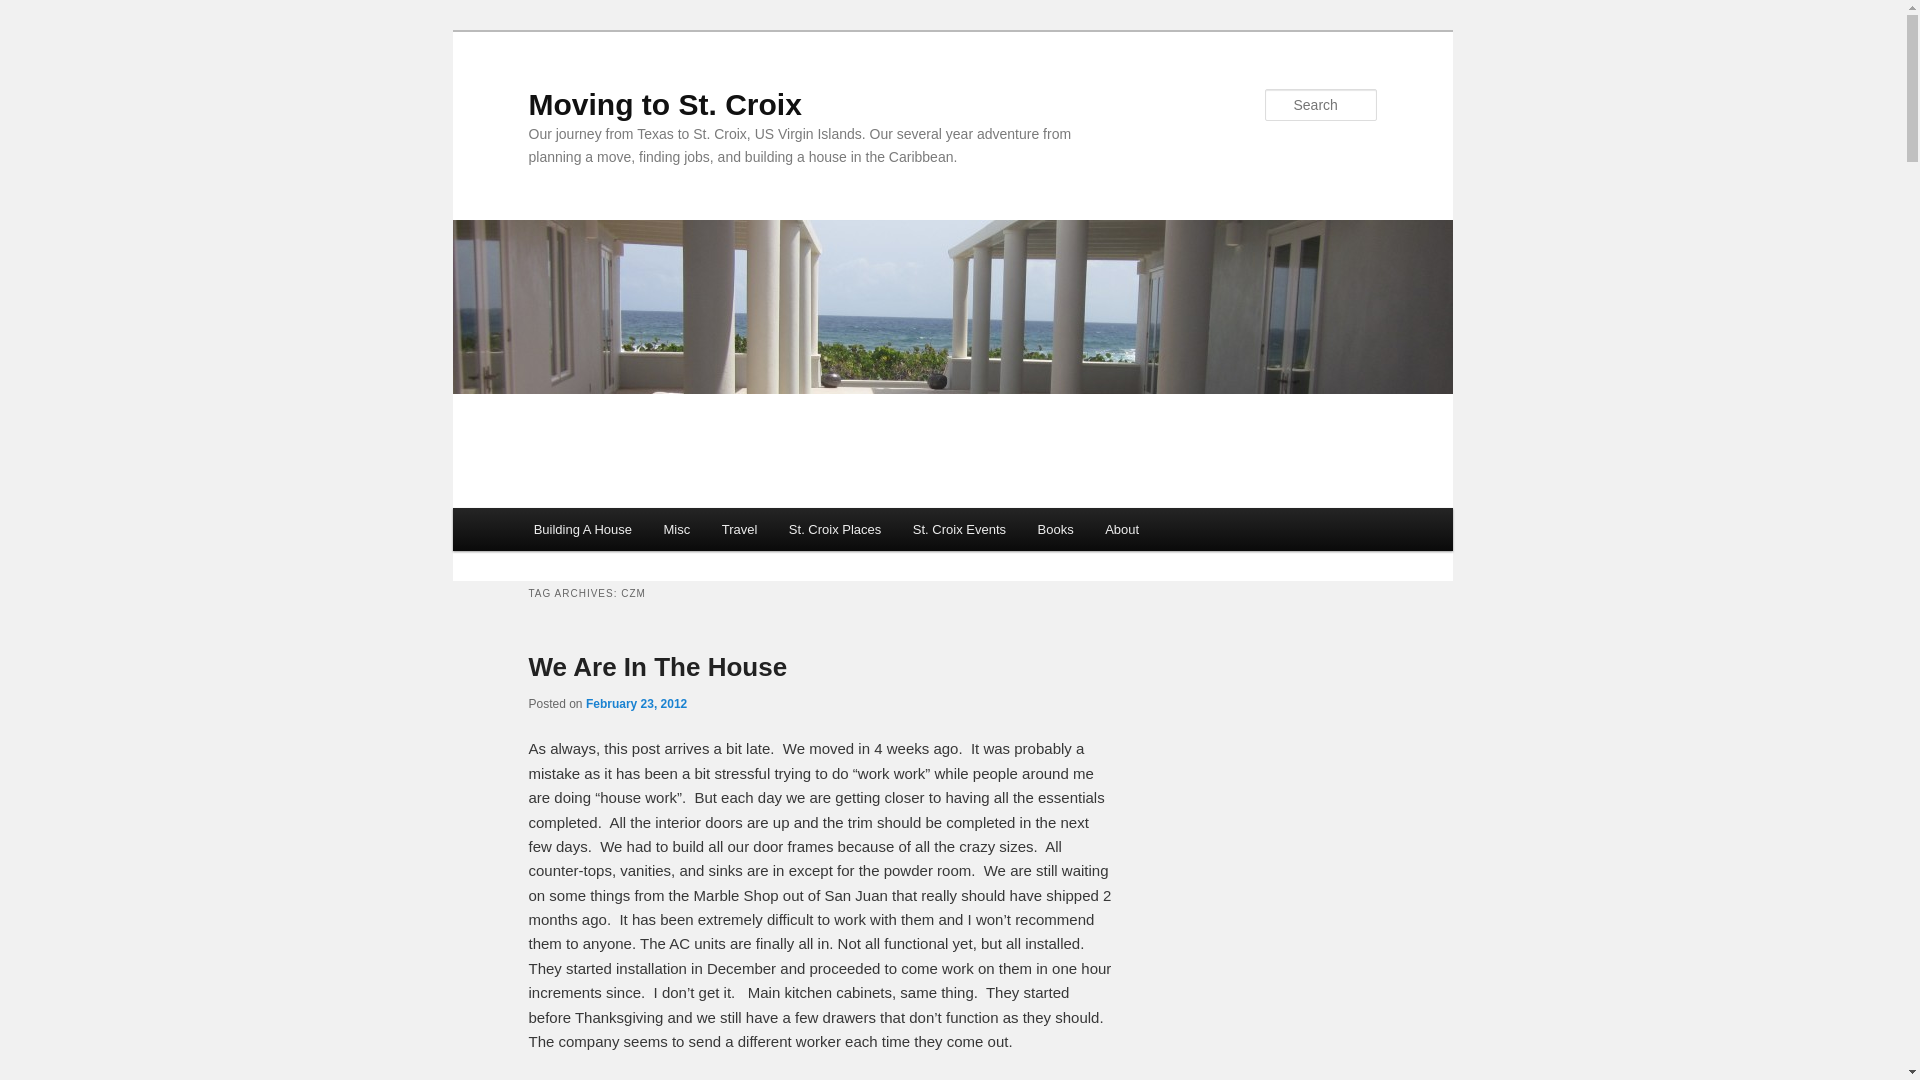 This screenshot has width=1920, height=1080. Describe the element at coordinates (636, 703) in the screenshot. I see `February 23, 2012` at that location.